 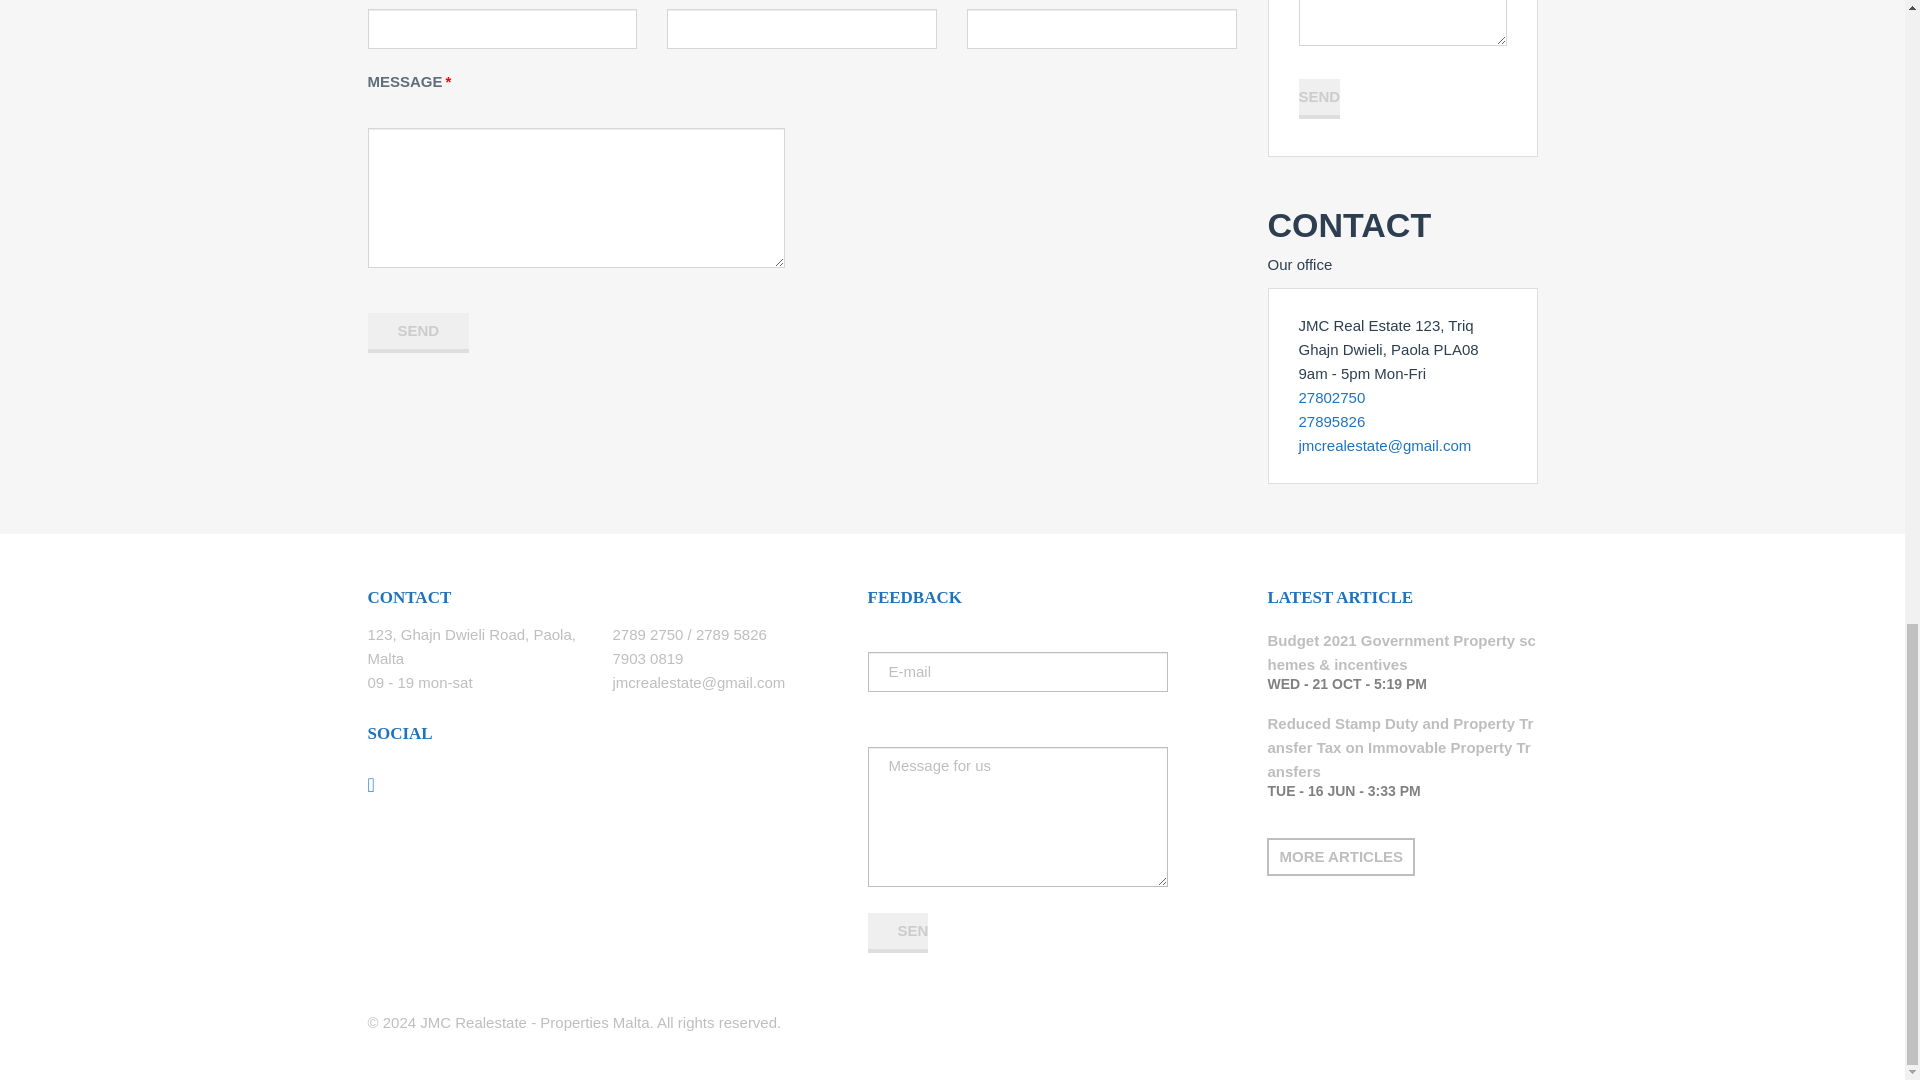 What do you see at coordinates (1318, 98) in the screenshot?
I see `Send` at bounding box center [1318, 98].